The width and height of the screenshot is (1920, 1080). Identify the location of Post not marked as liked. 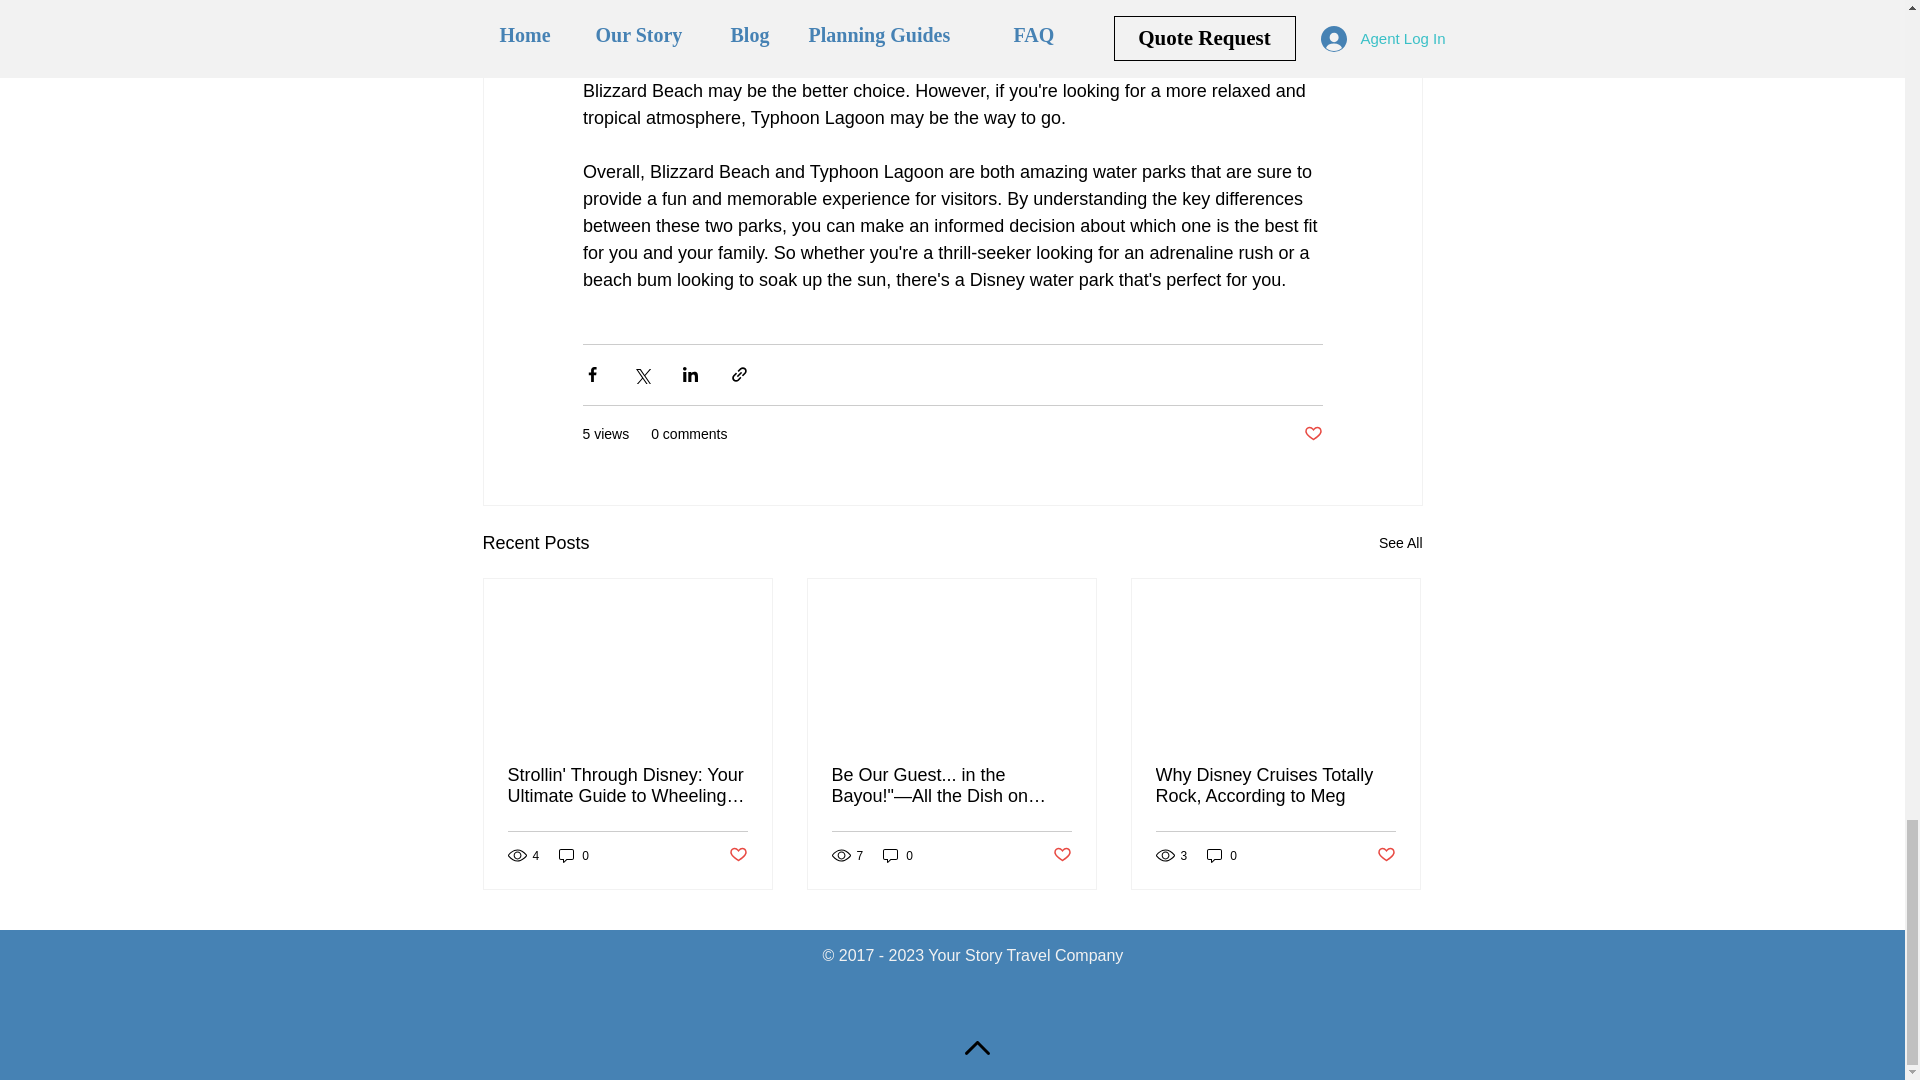
(1386, 855).